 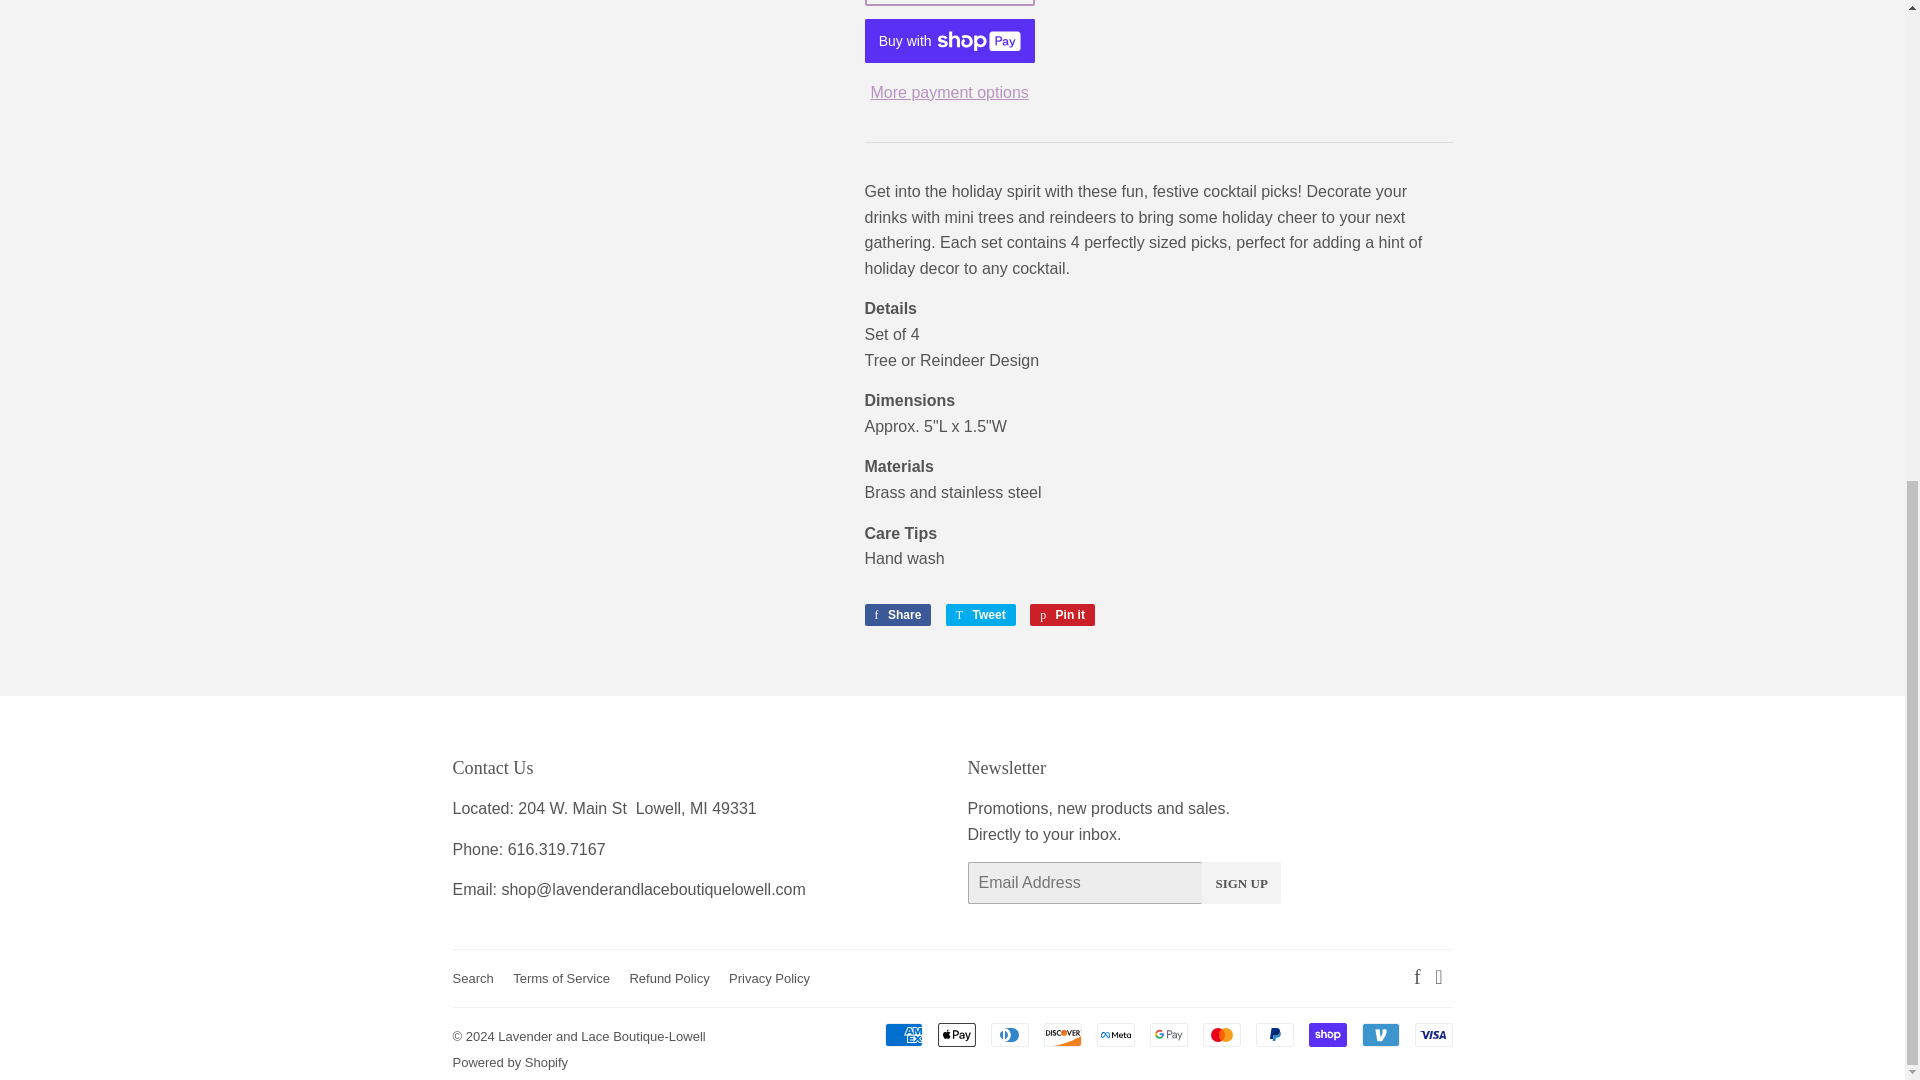 I want to click on Pin on Pinterest, so click(x=1062, y=614).